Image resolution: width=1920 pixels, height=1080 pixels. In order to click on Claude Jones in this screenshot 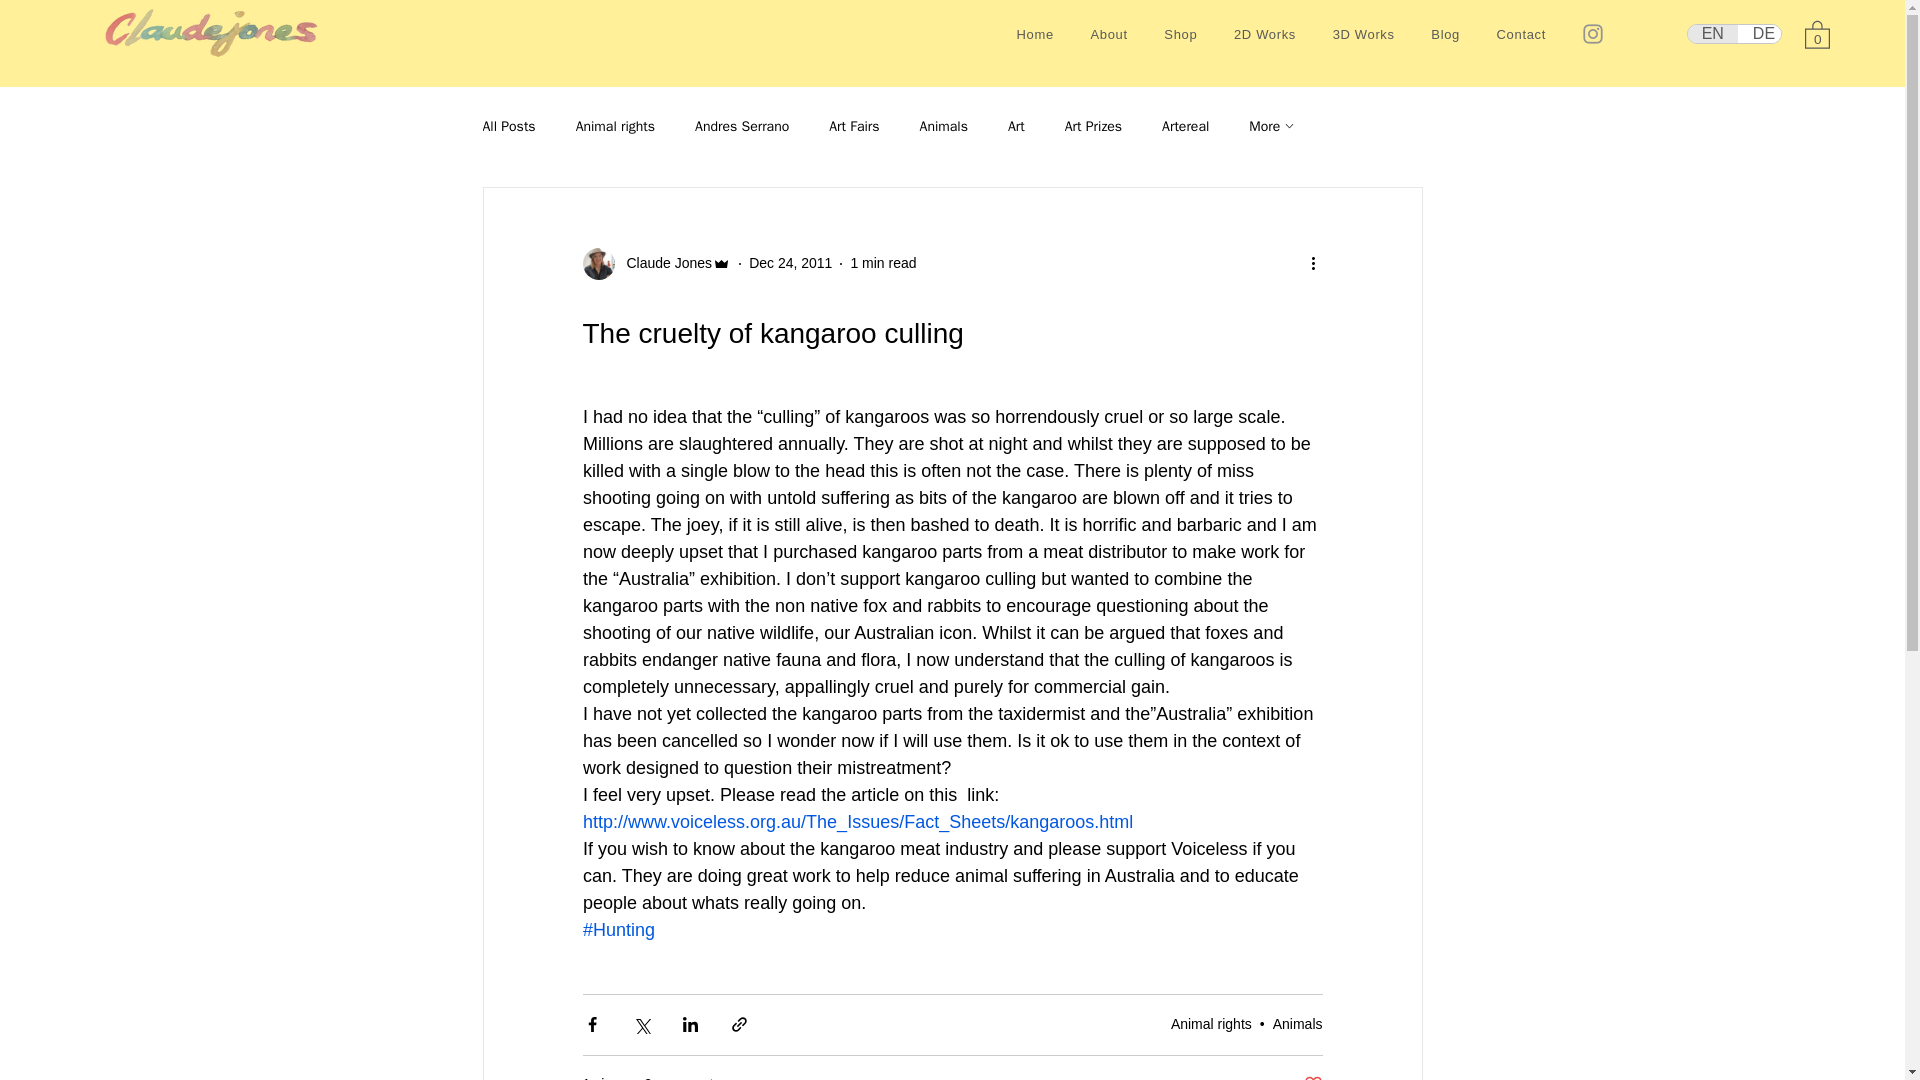, I will do `click(663, 263)`.